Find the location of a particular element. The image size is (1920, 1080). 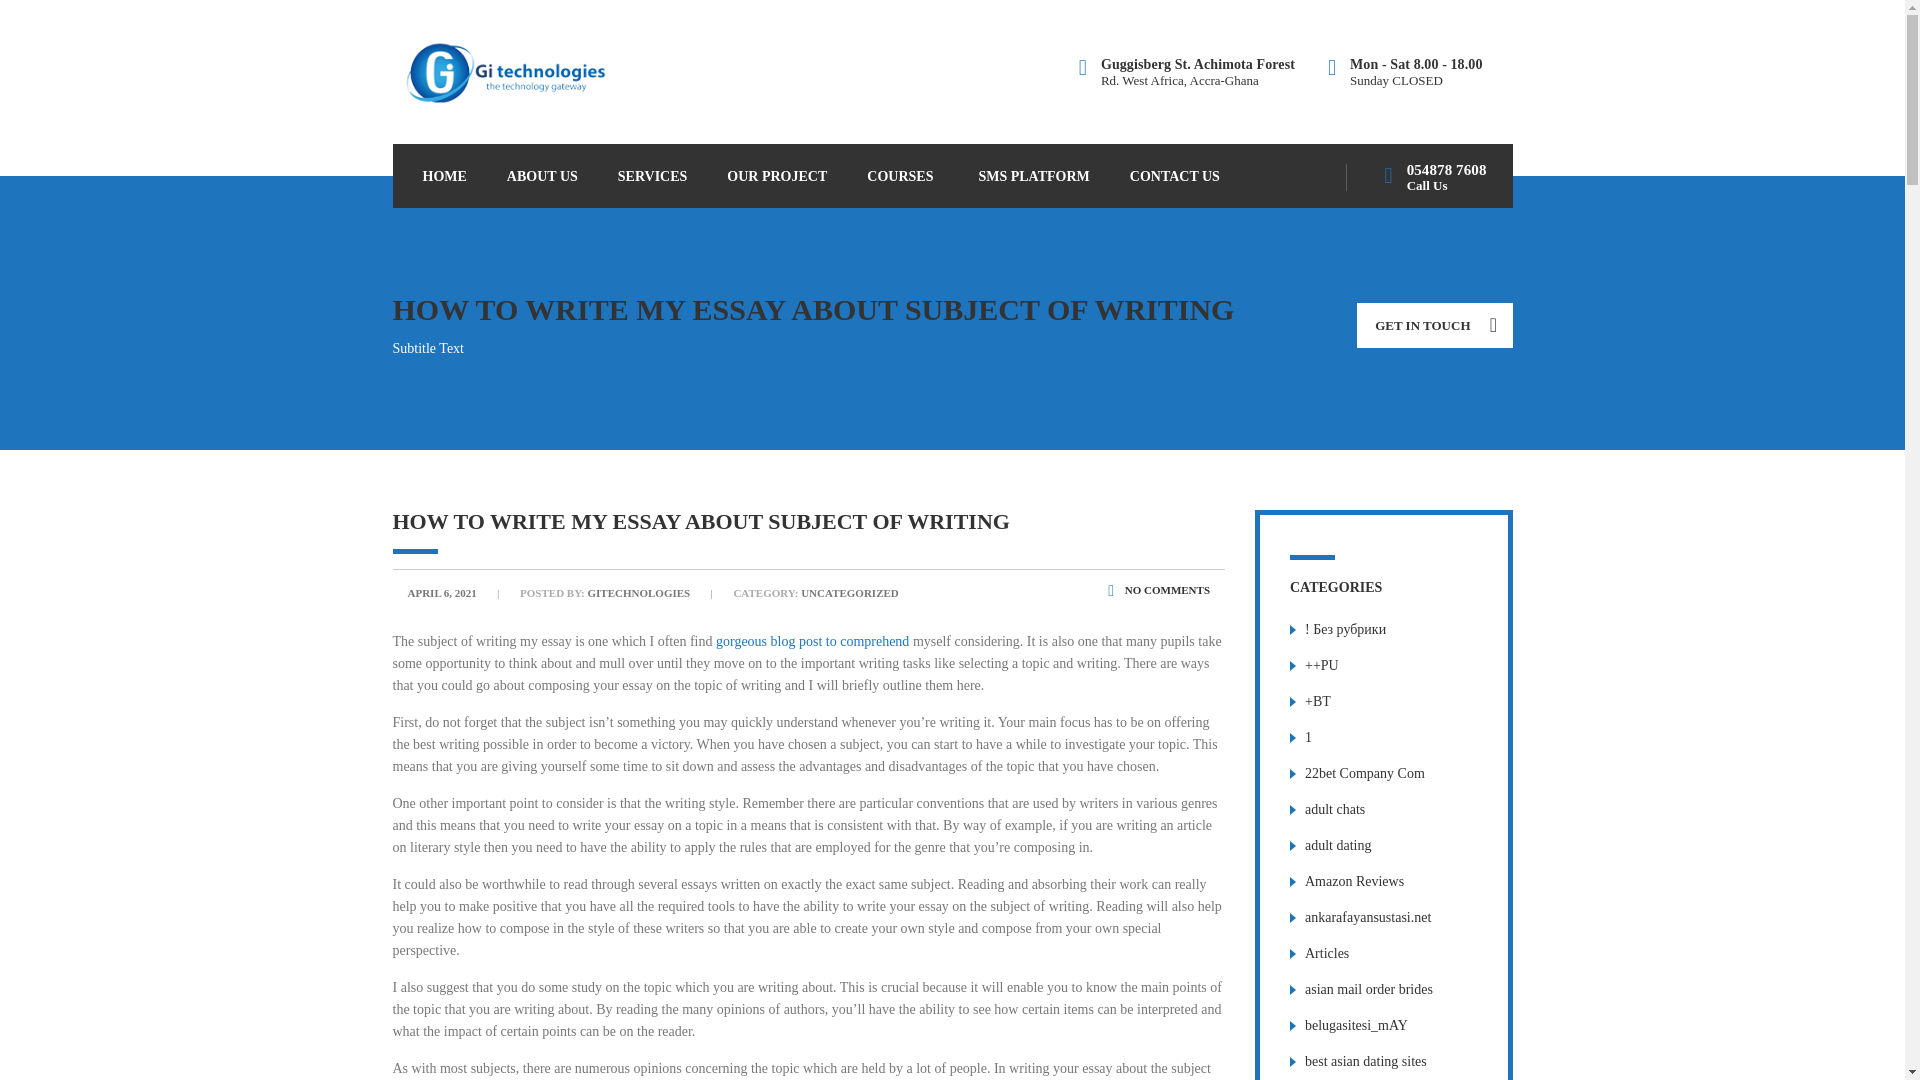

CONTACT US is located at coordinates (1174, 176).